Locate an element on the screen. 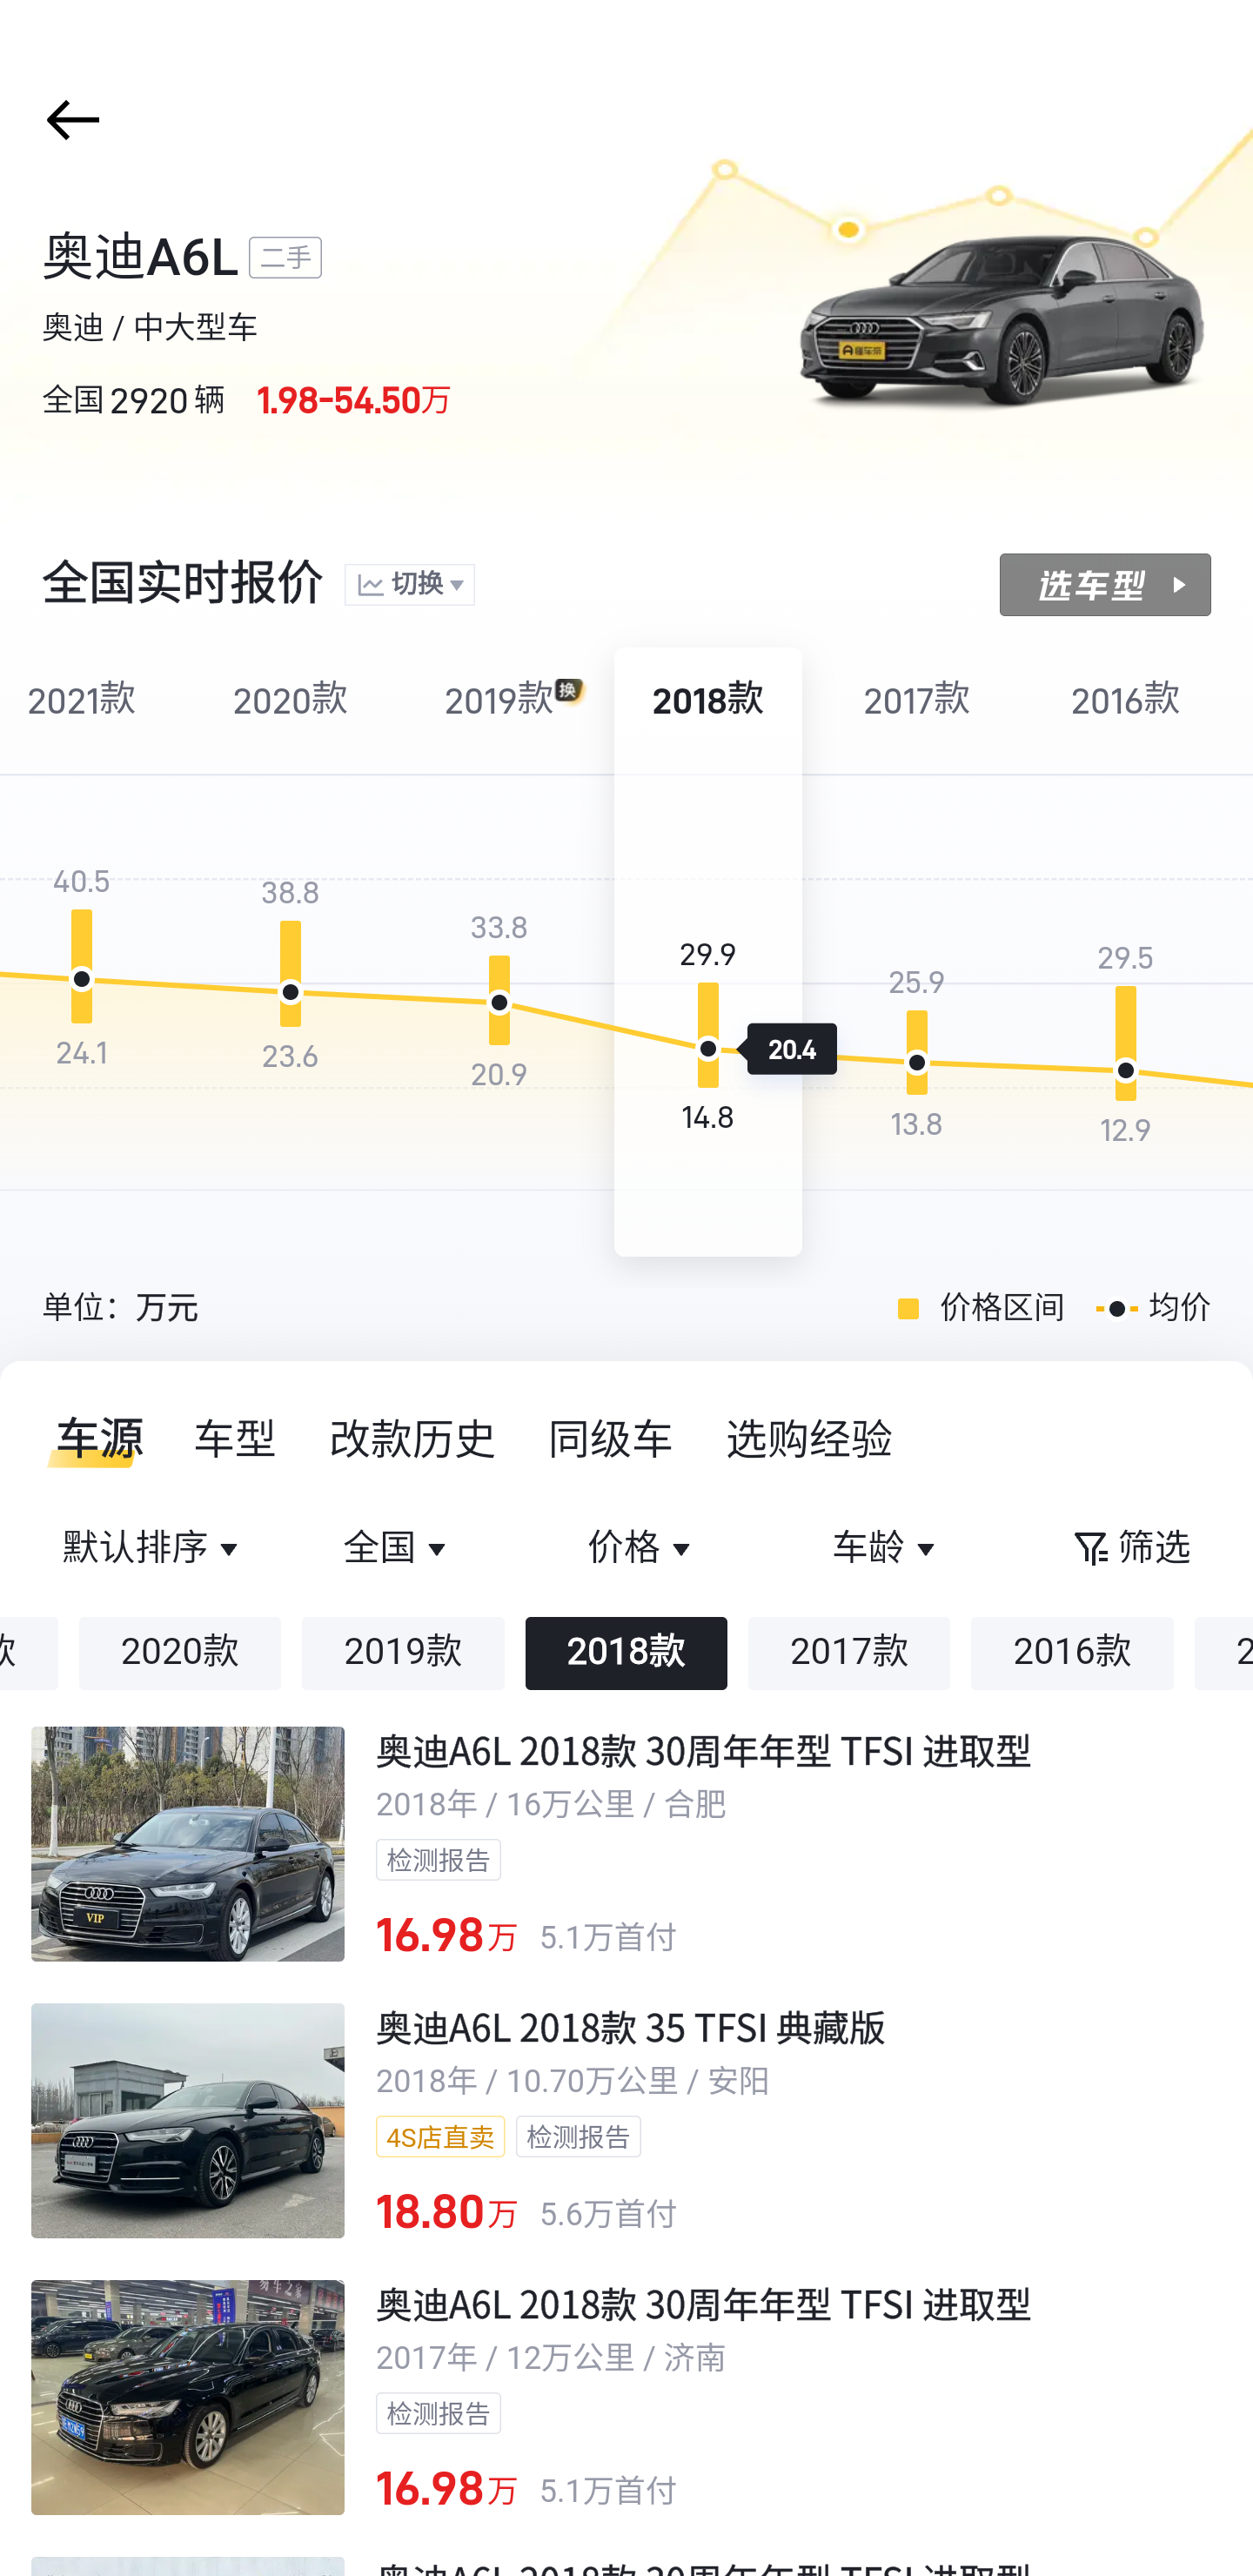 The width and height of the screenshot is (1253, 2576). 车源 is located at coordinates (90, 1439).